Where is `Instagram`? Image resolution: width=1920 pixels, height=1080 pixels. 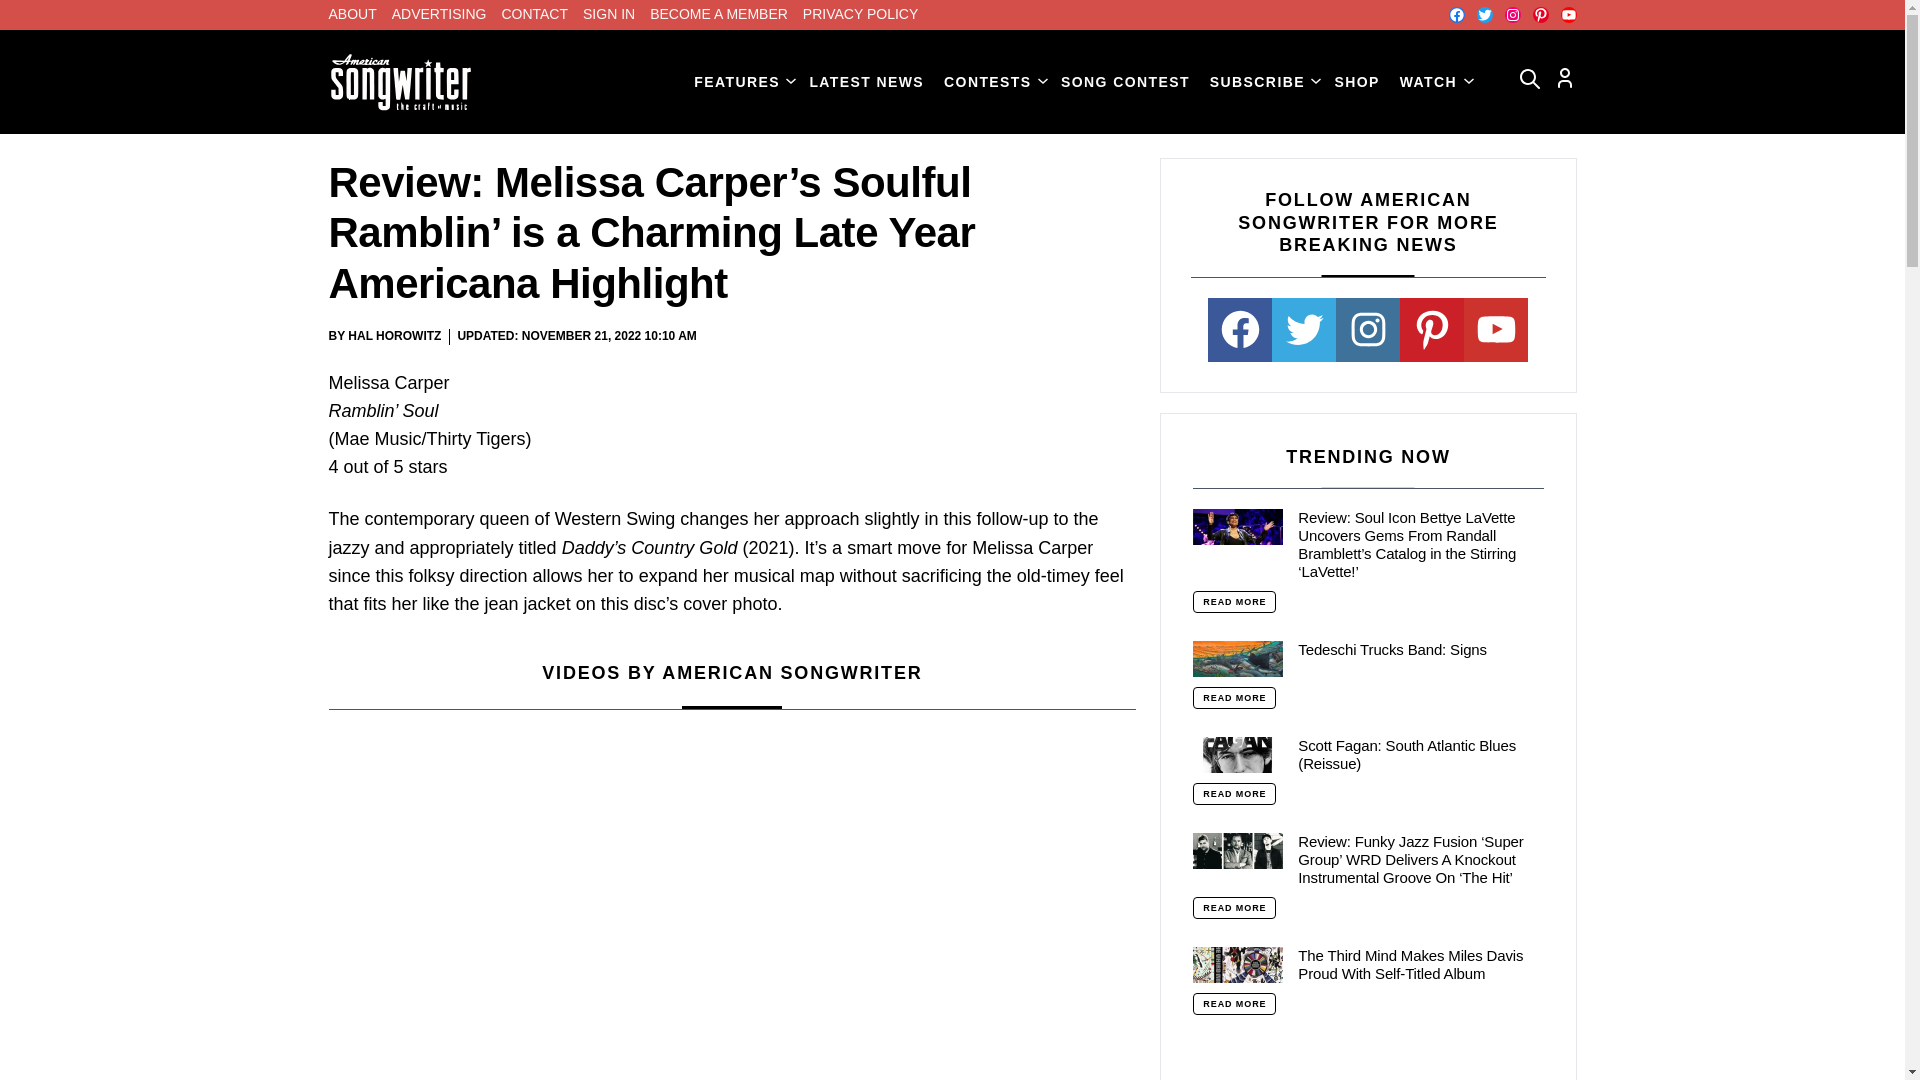
Instagram is located at coordinates (1512, 14).